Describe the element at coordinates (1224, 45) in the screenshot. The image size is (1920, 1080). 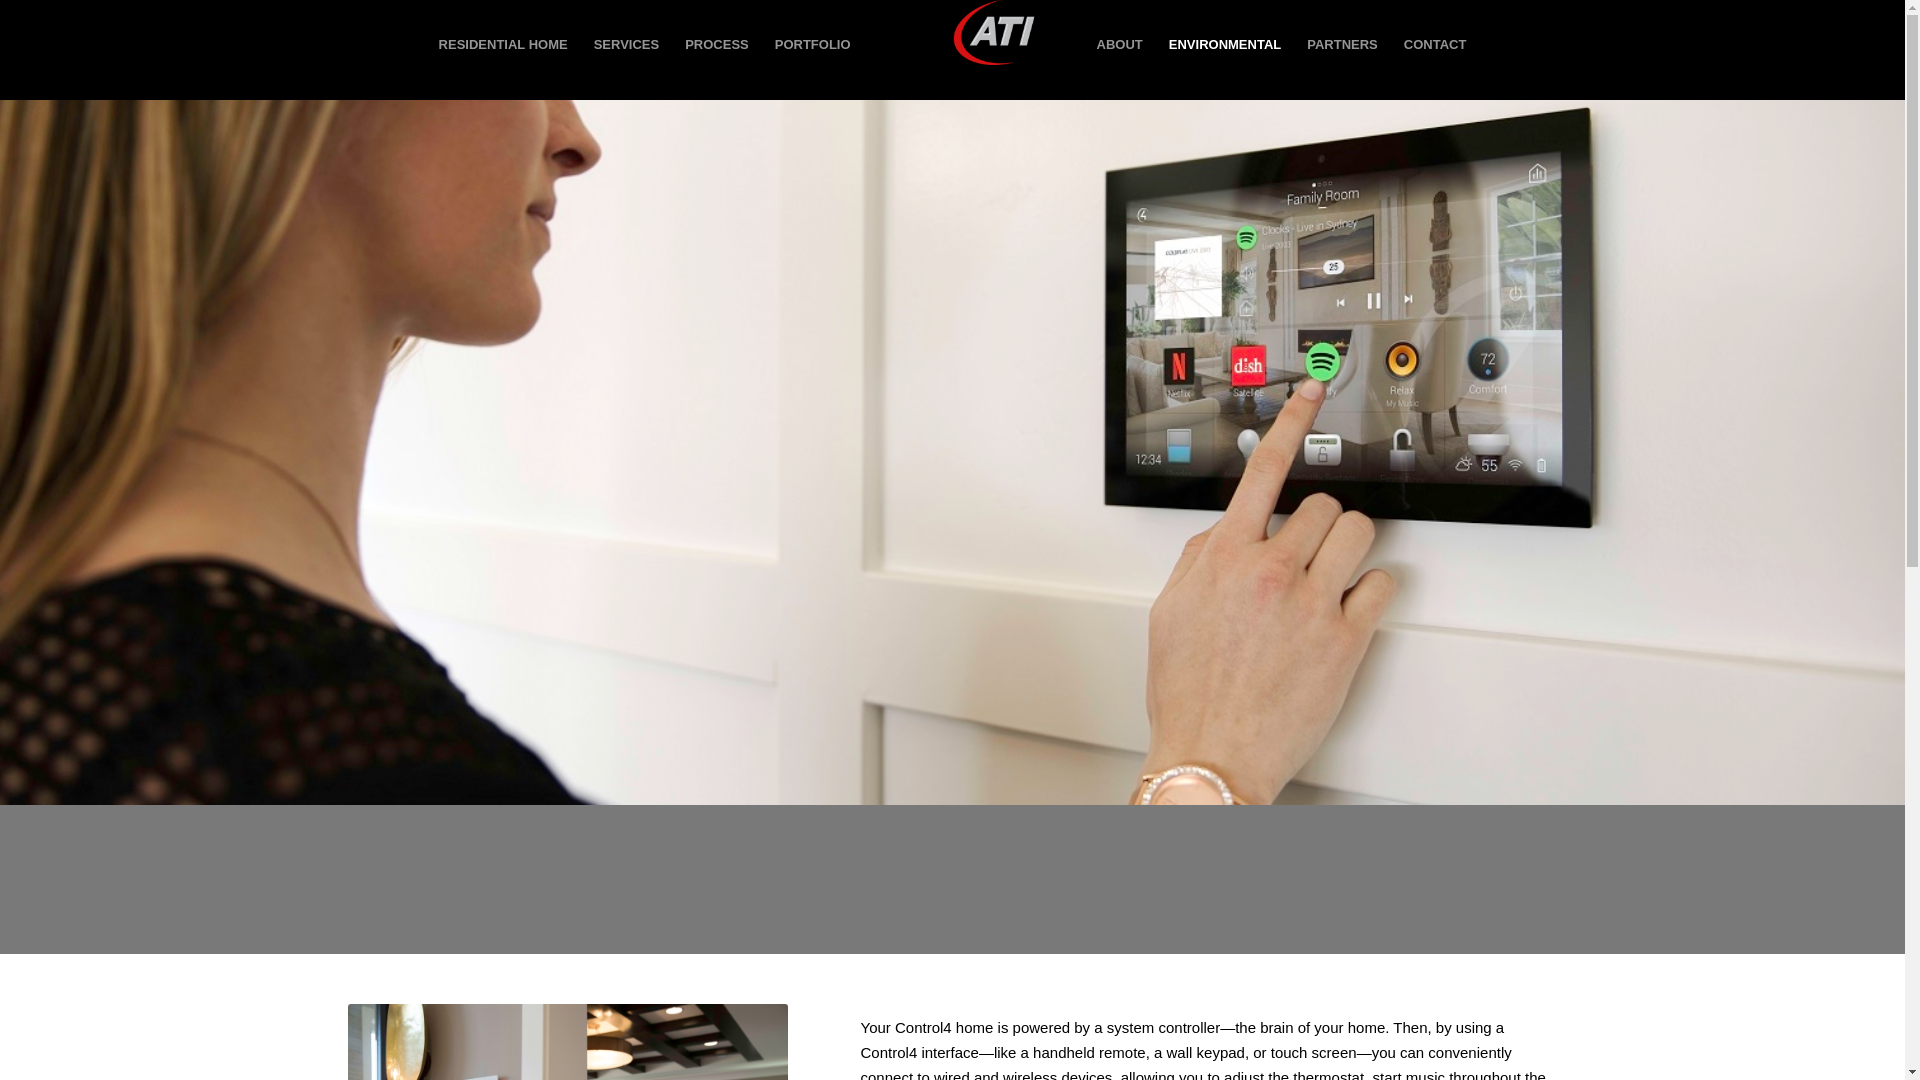
I see `ENVIRONMENTAL` at that location.